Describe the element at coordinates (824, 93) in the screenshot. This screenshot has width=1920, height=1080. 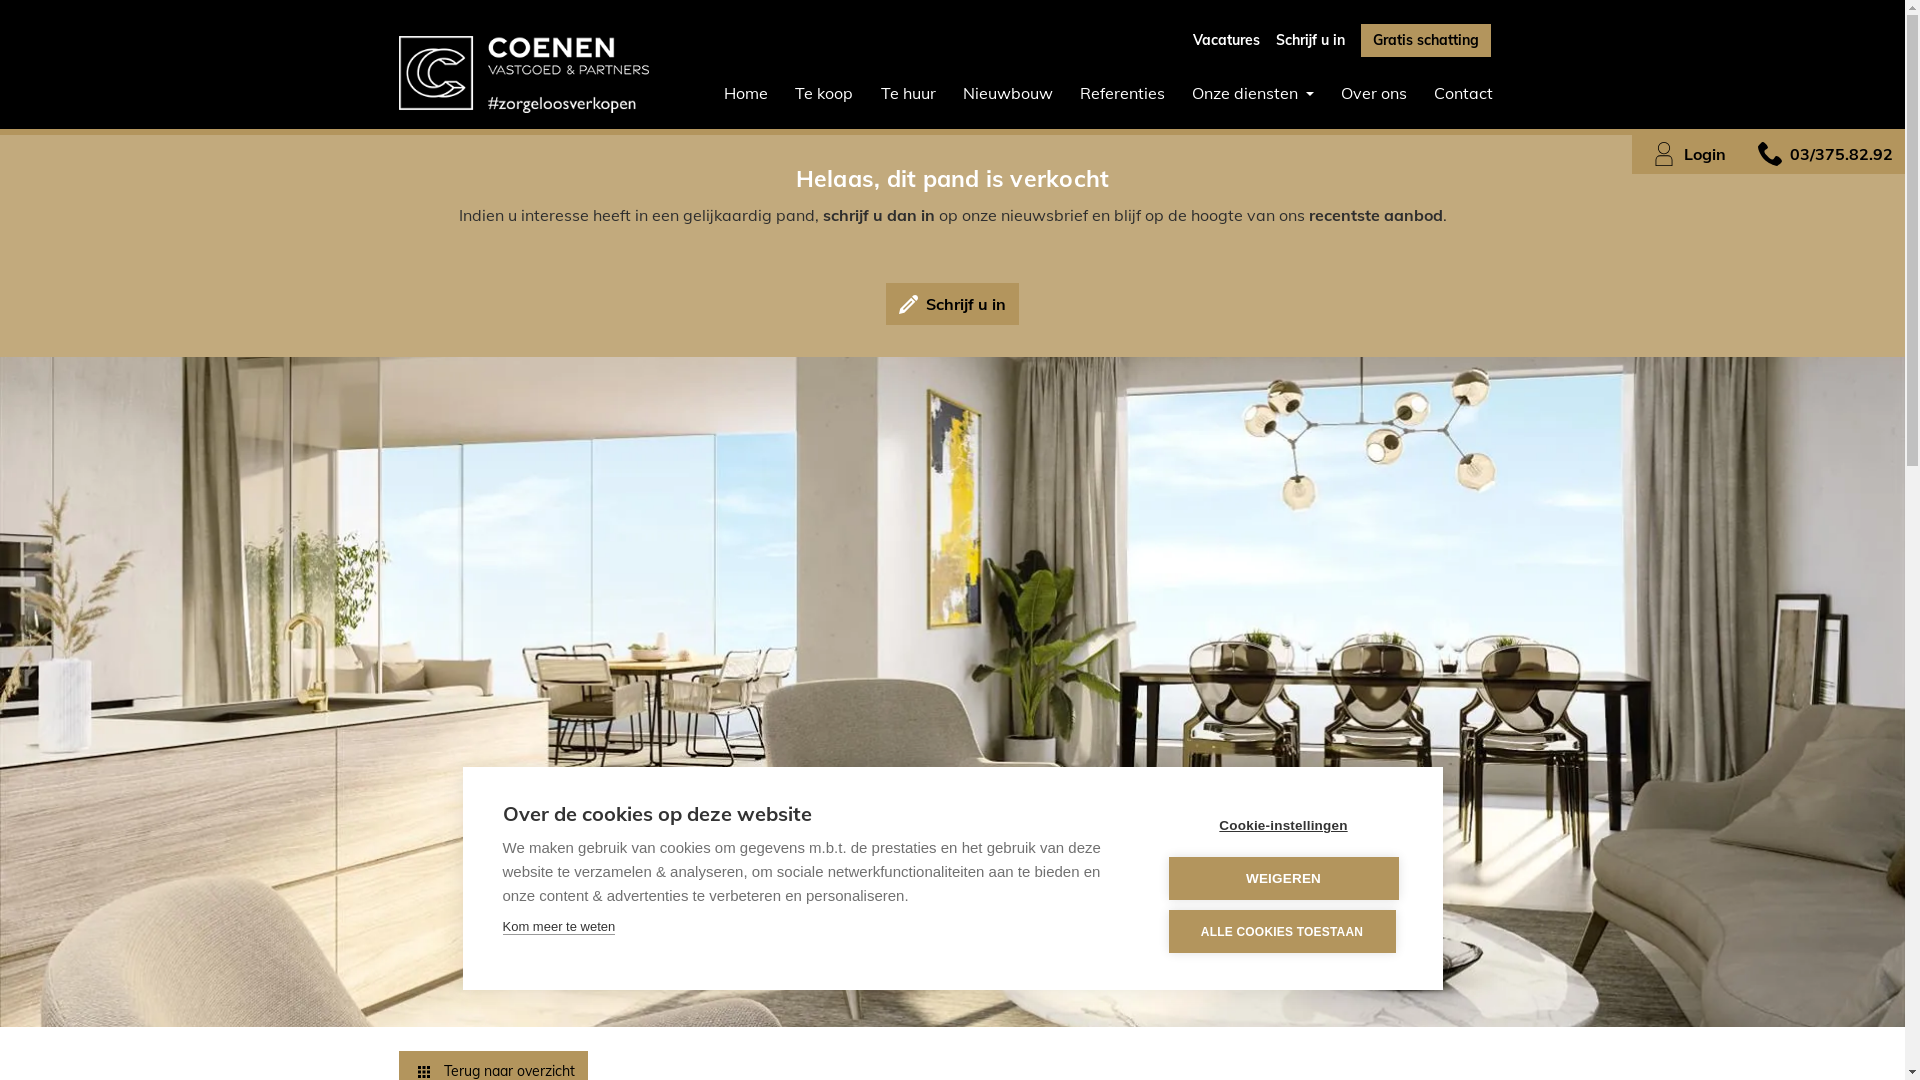
I see `Te koop` at that location.